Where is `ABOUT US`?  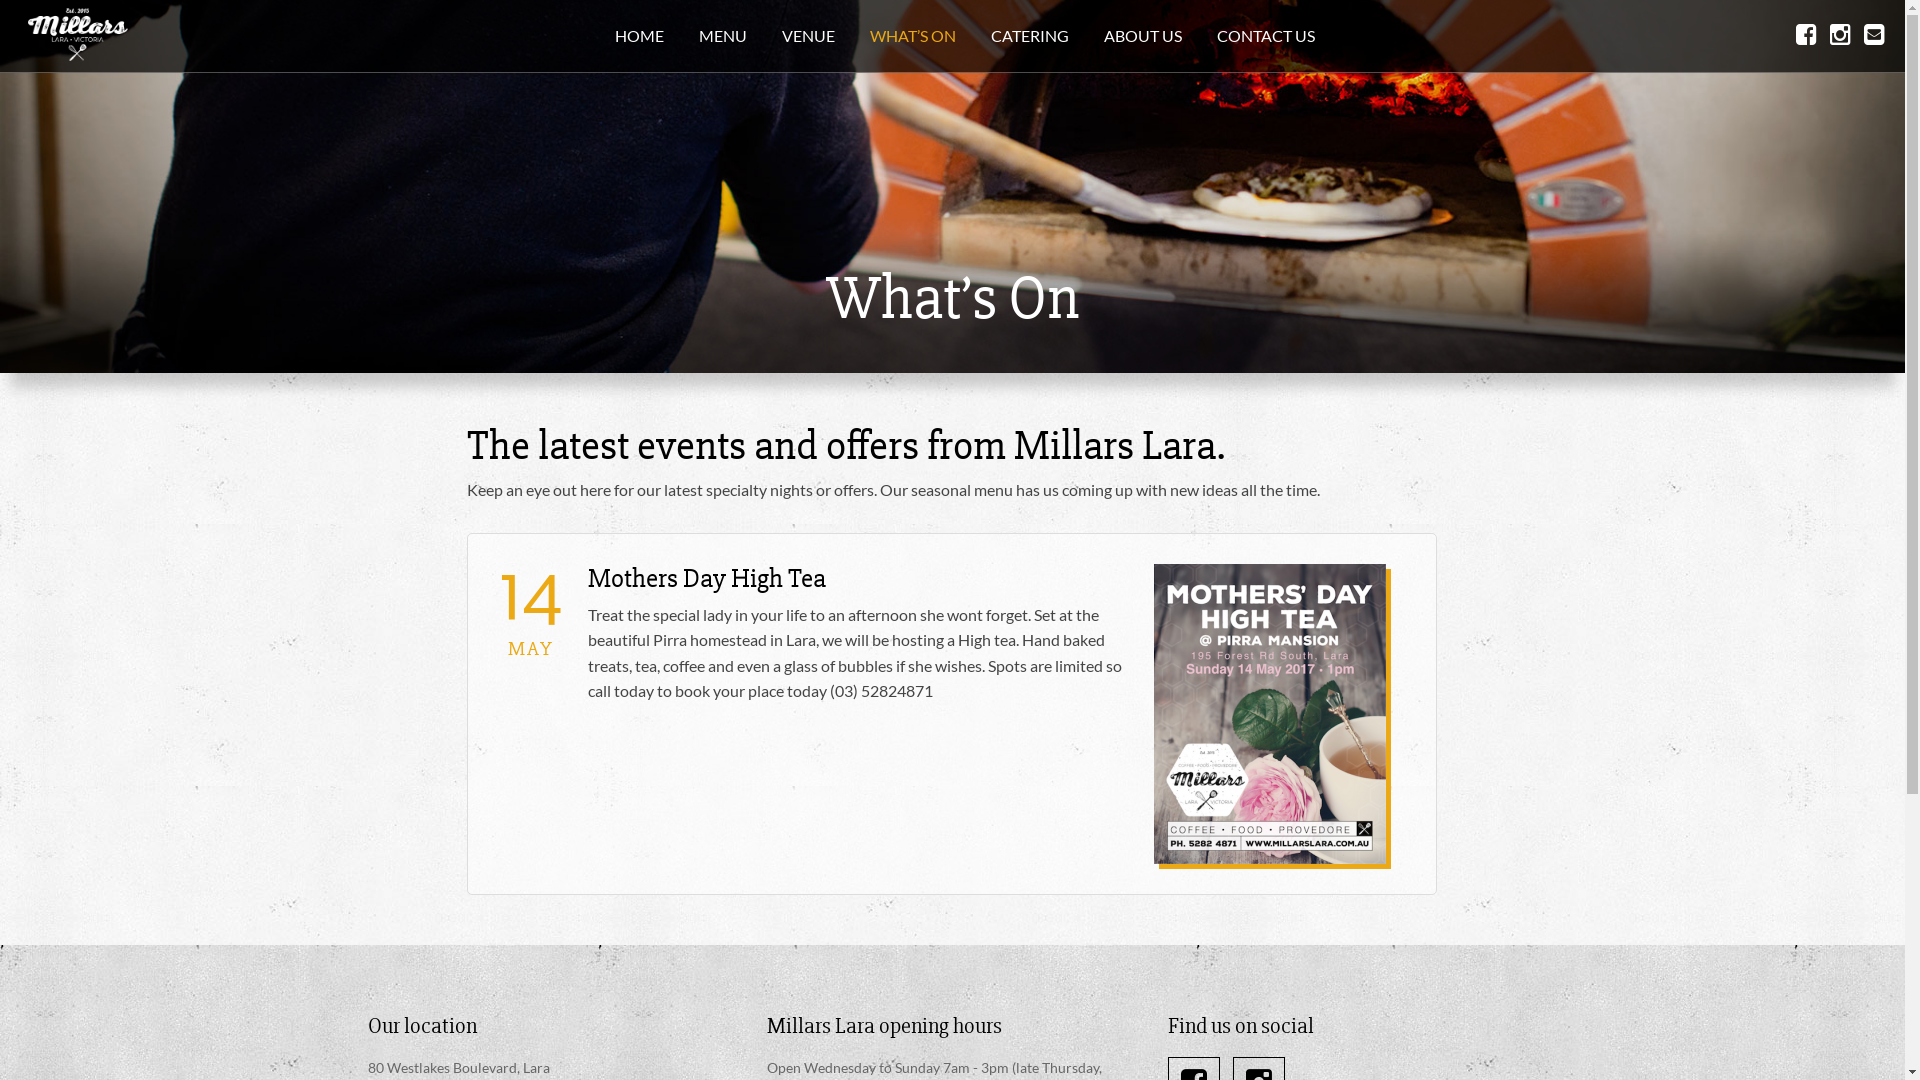 ABOUT US is located at coordinates (1143, 36).